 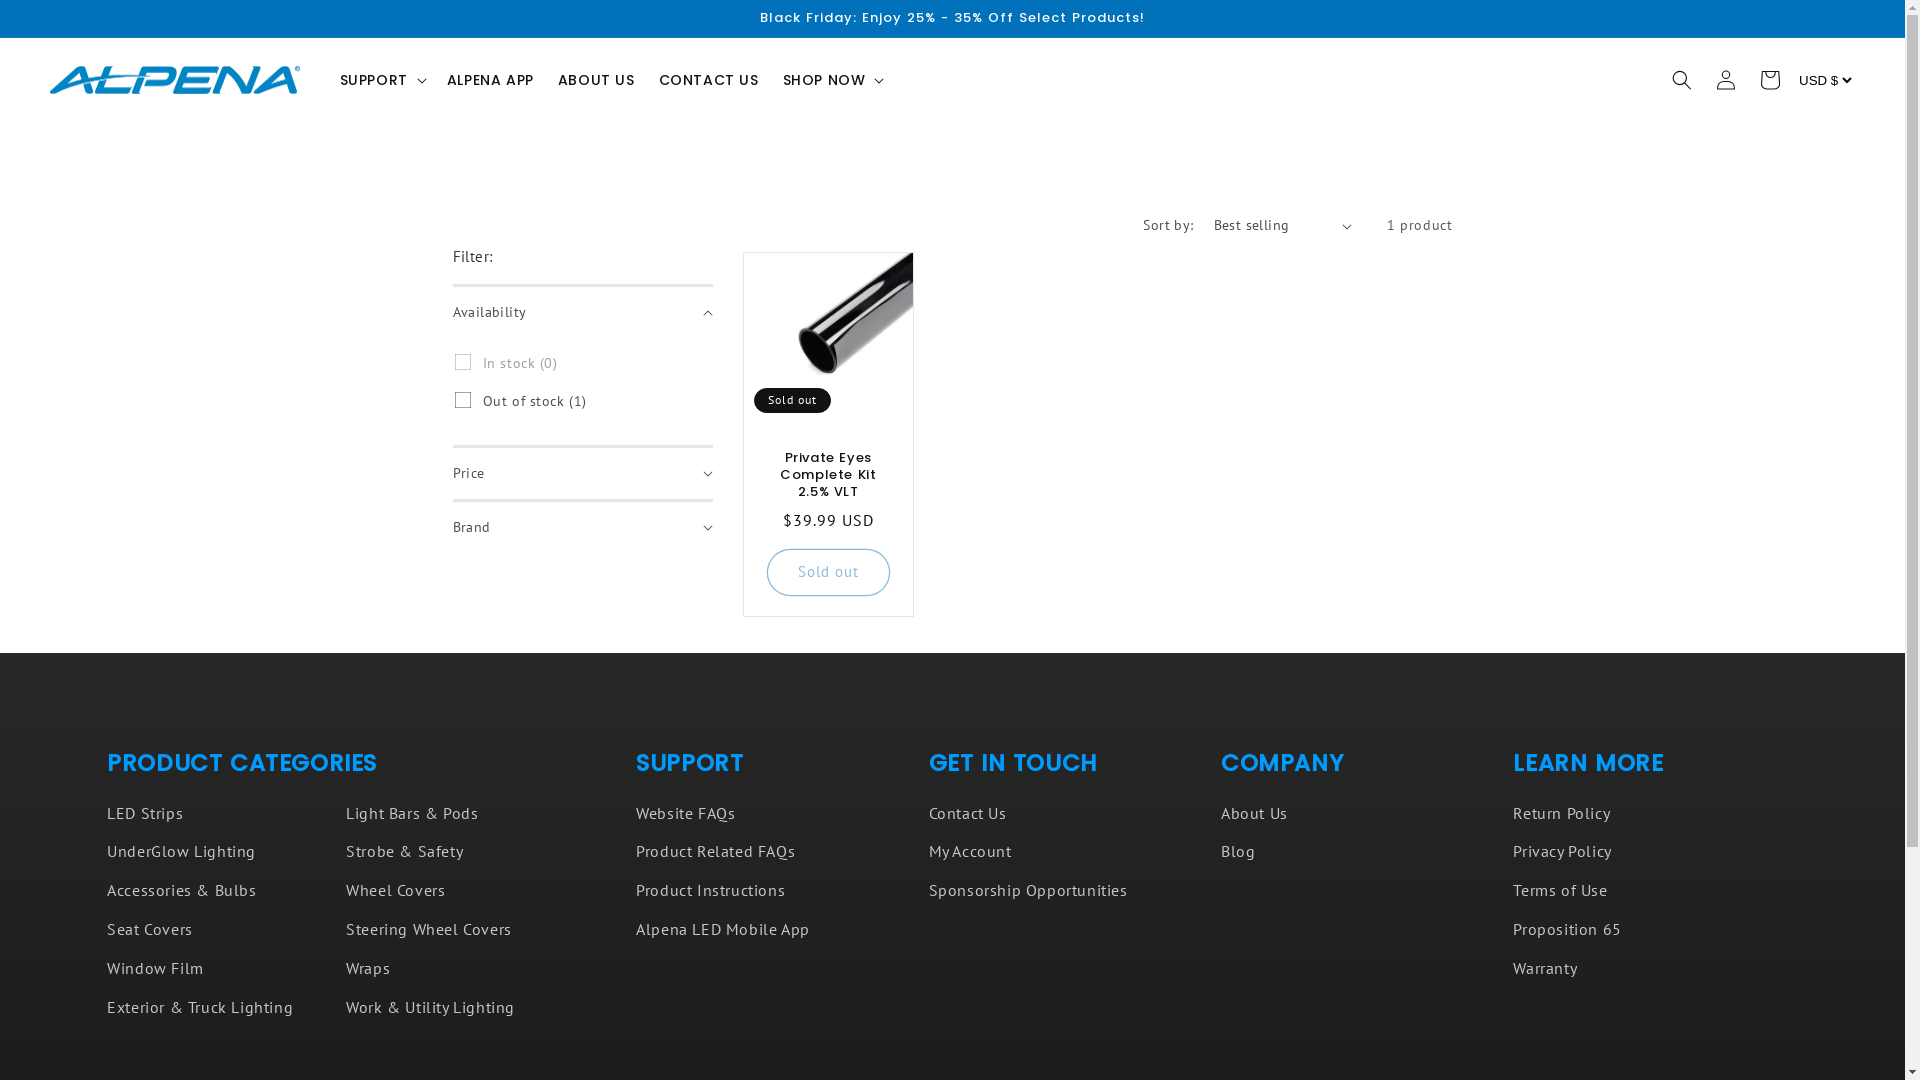 I want to click on Wraps, so click(x=368, y=968).